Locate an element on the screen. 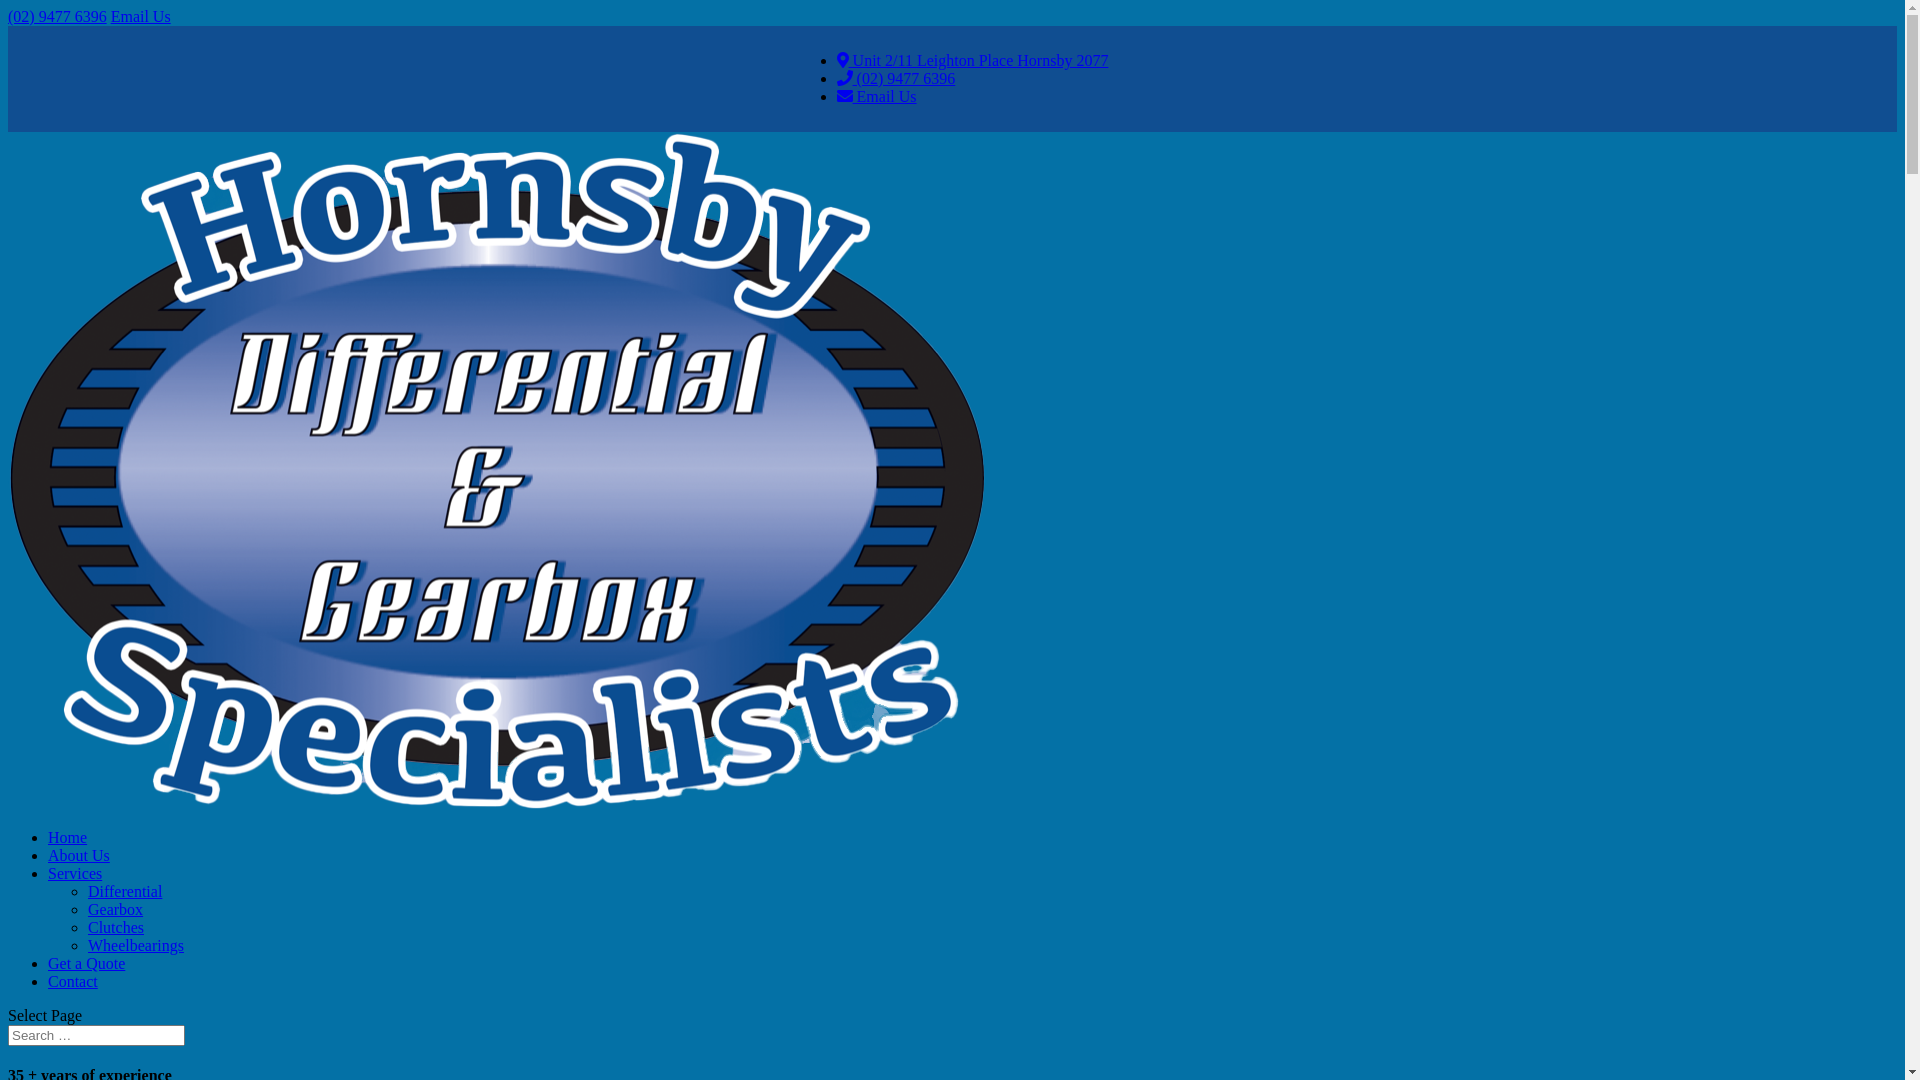  Email Us is located at coordinates (141, 16).